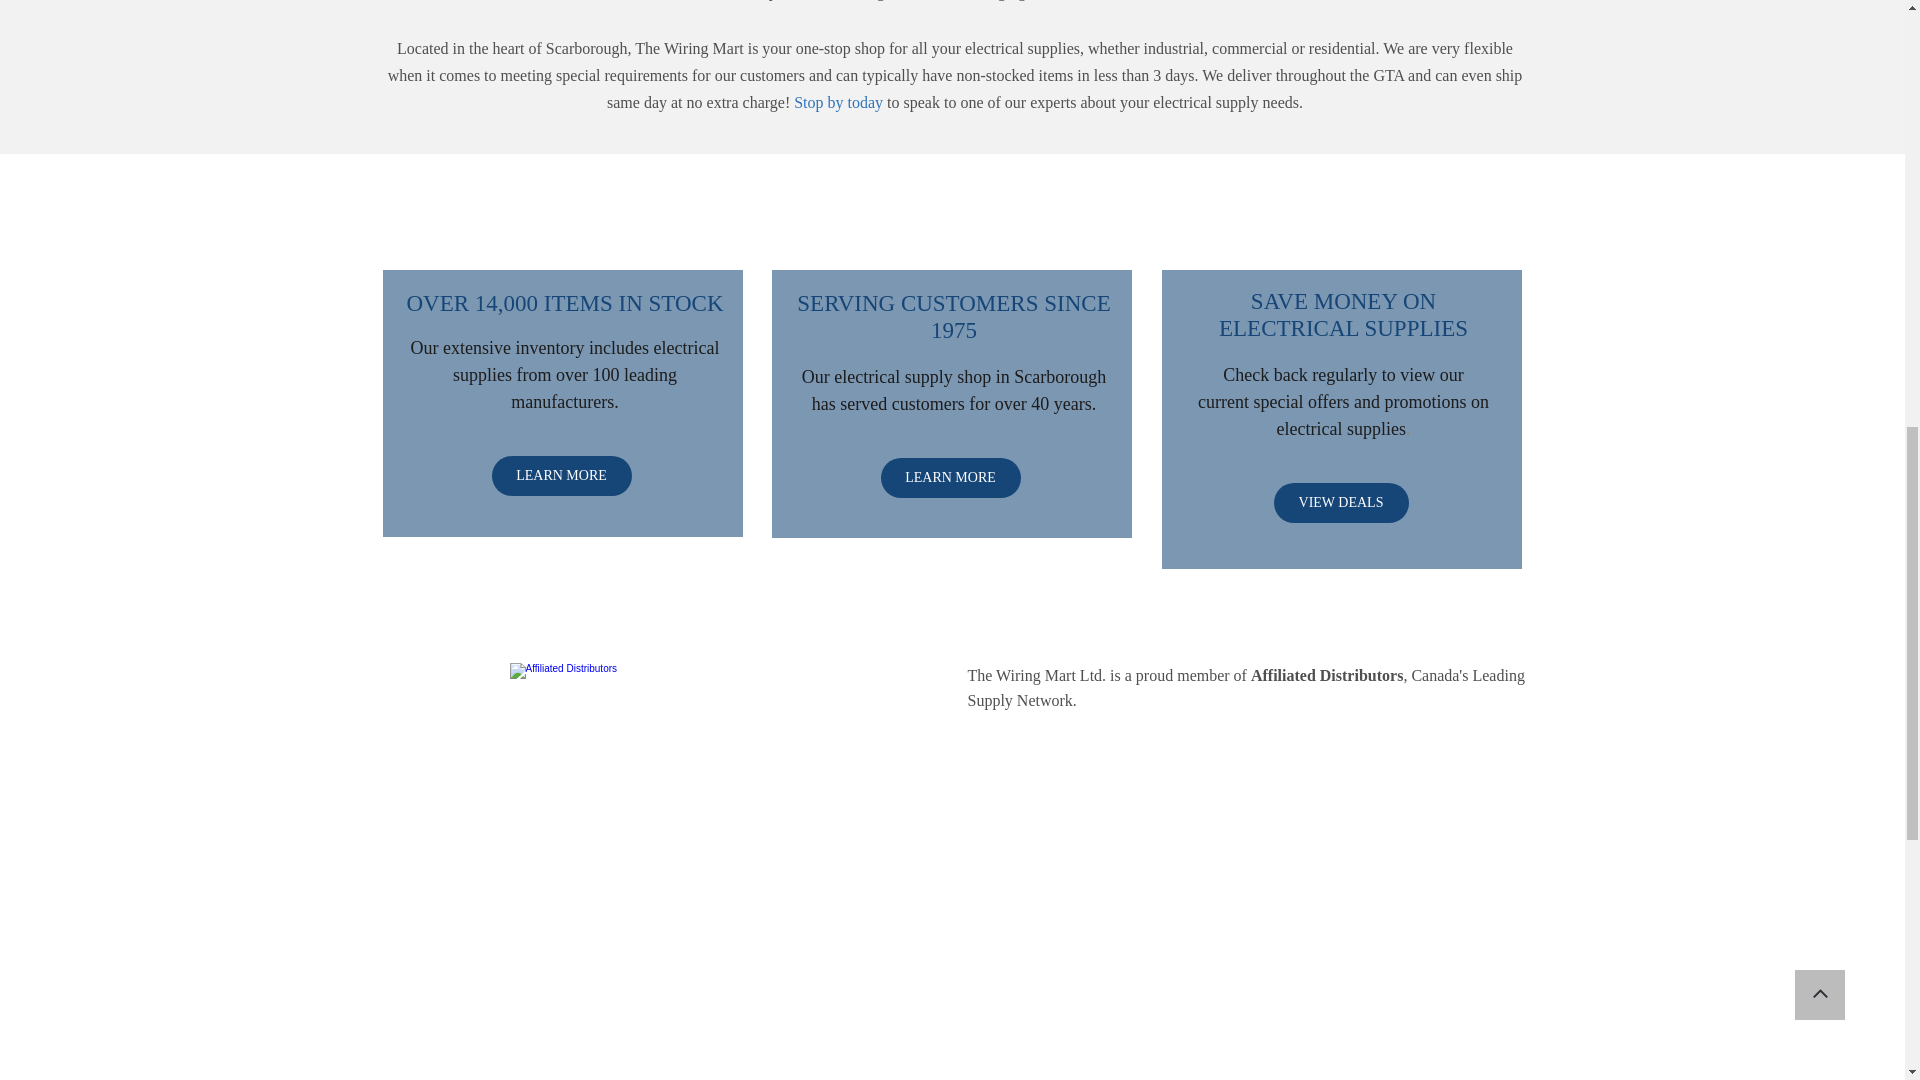 The height and width of the screenshot is (1080, 1920). Describe the element at coordinates (561, 475) in the screenshot. I see `LEARN MORE` at that location.